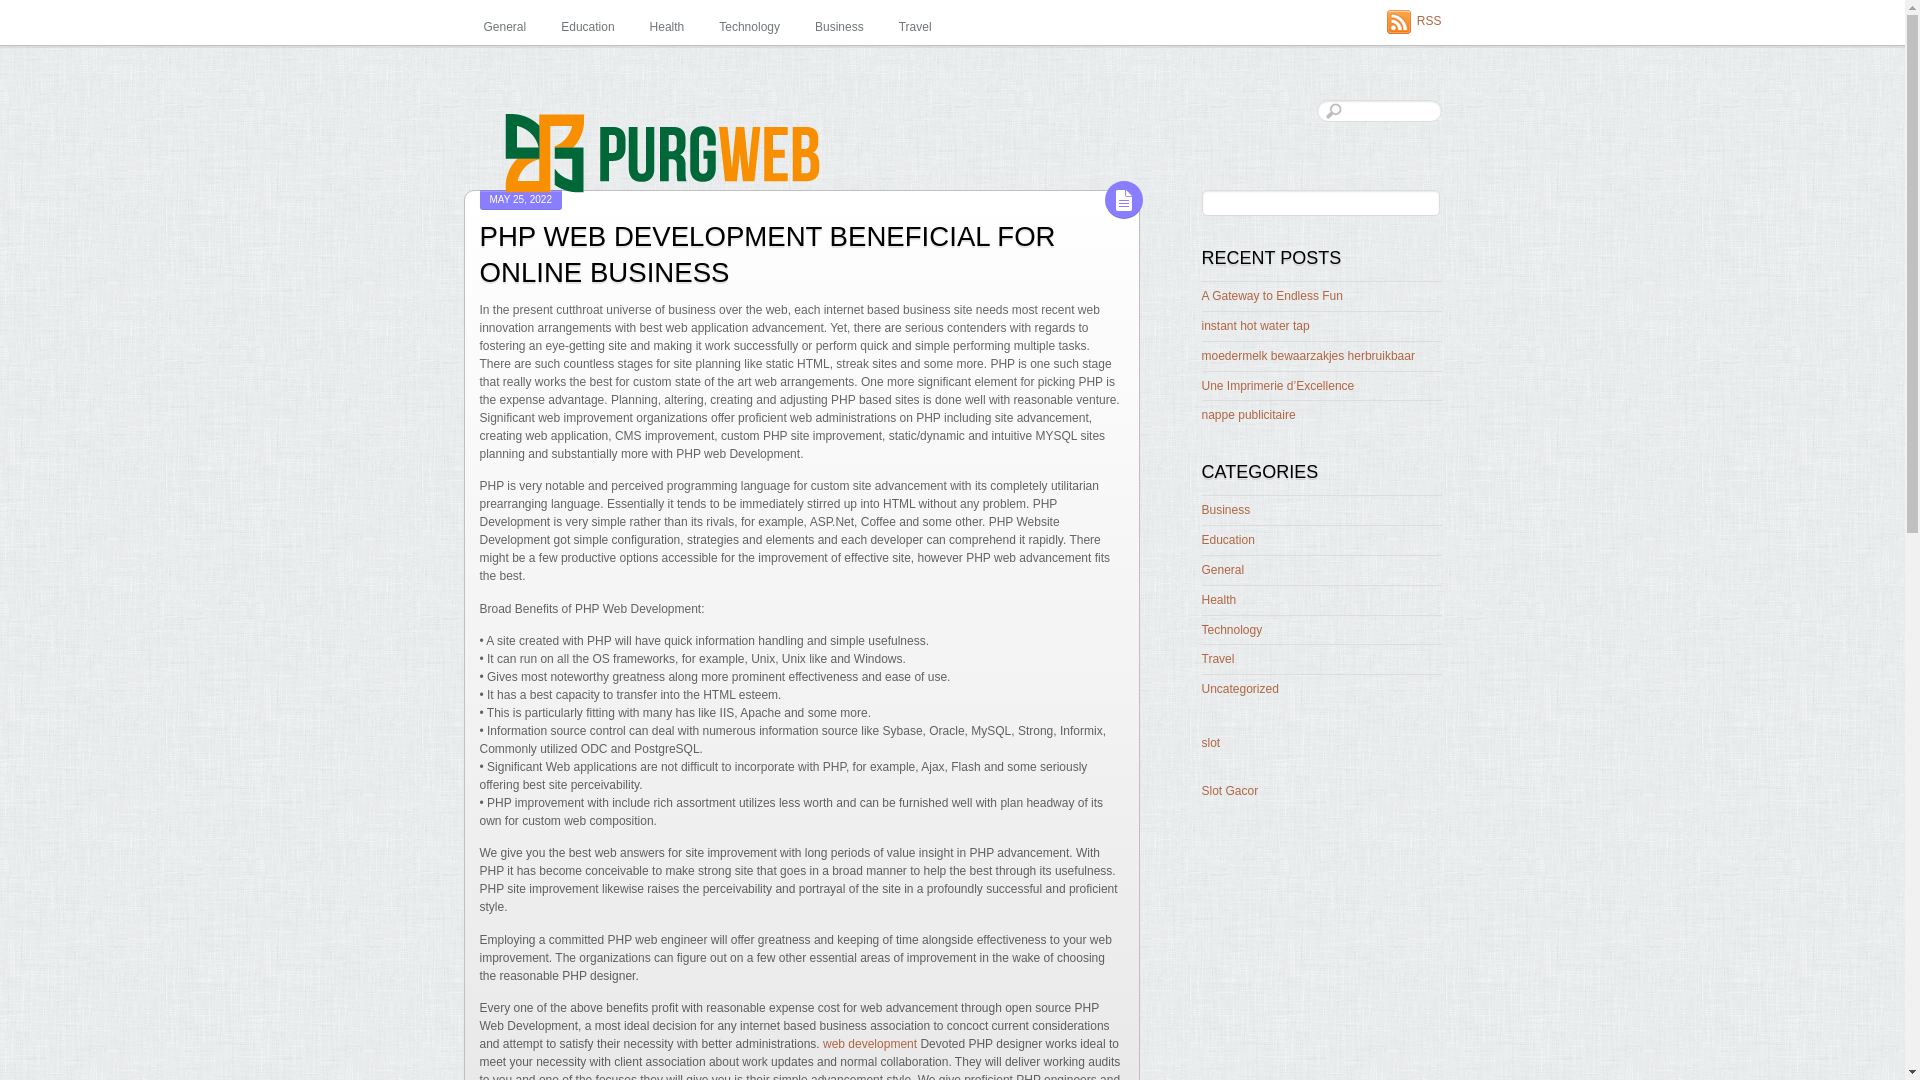 Image resolution: width=1920 pixels, height=1080 pixels. What do you see at coordinates (1211, 742) in the screenshot?
I see `slot` at bounding box center [1211, 742].